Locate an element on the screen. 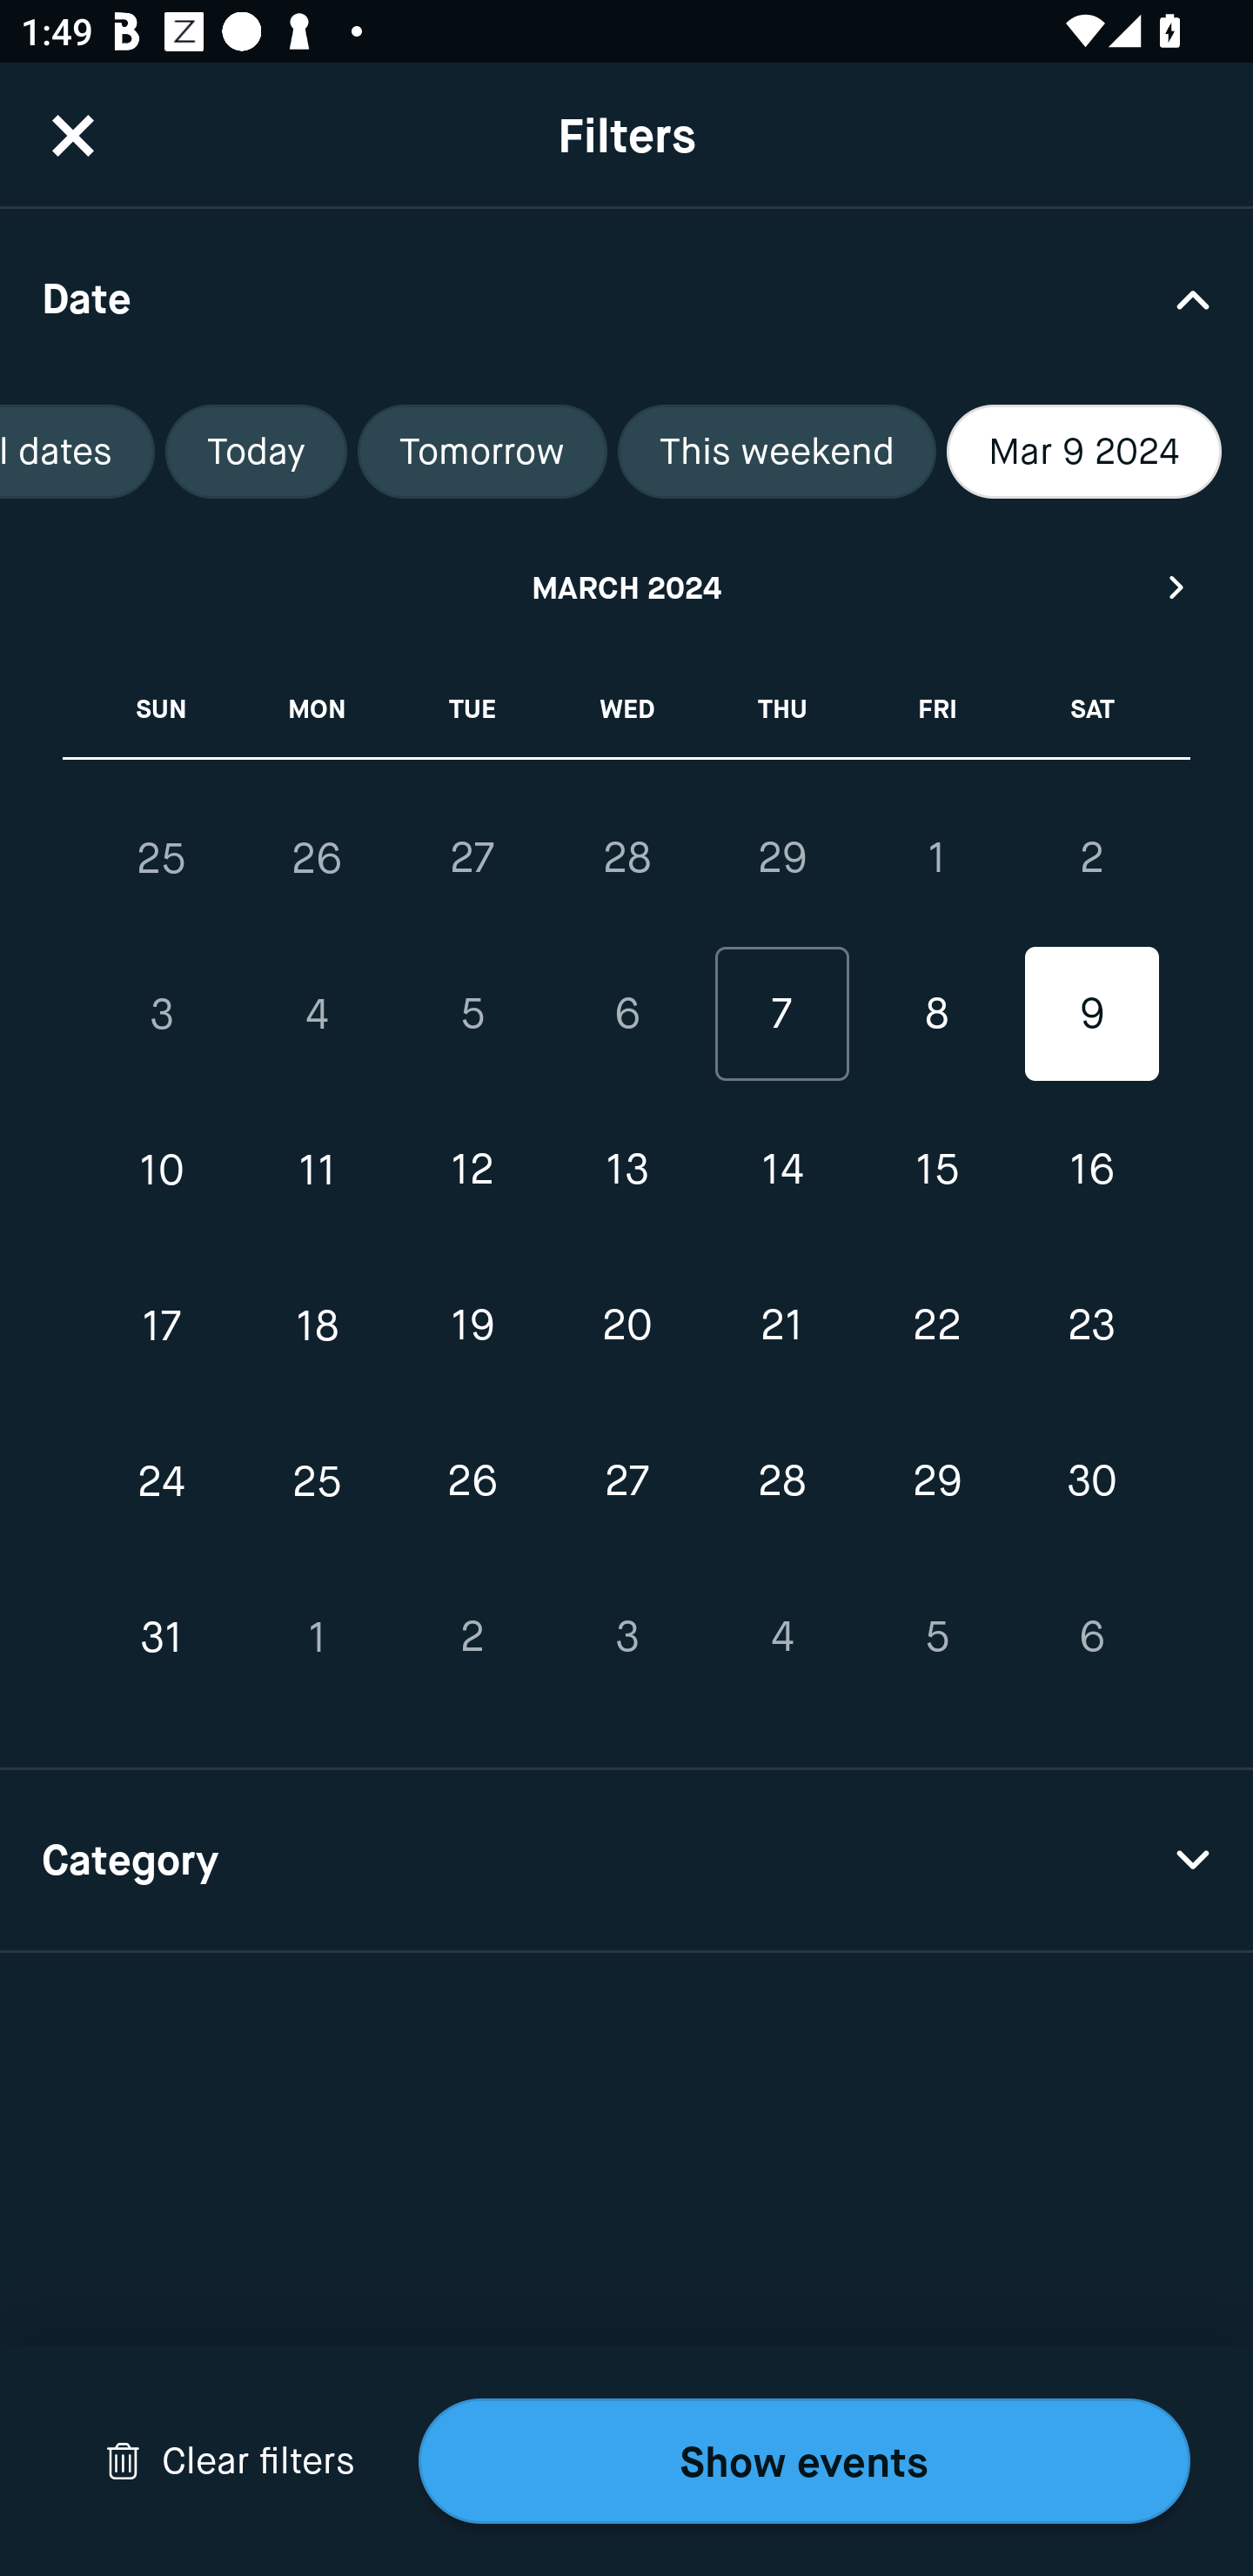 Image resolution: width=1253 pixels, height=2576 pixels. 1 is located at coordinates (317, 1636).